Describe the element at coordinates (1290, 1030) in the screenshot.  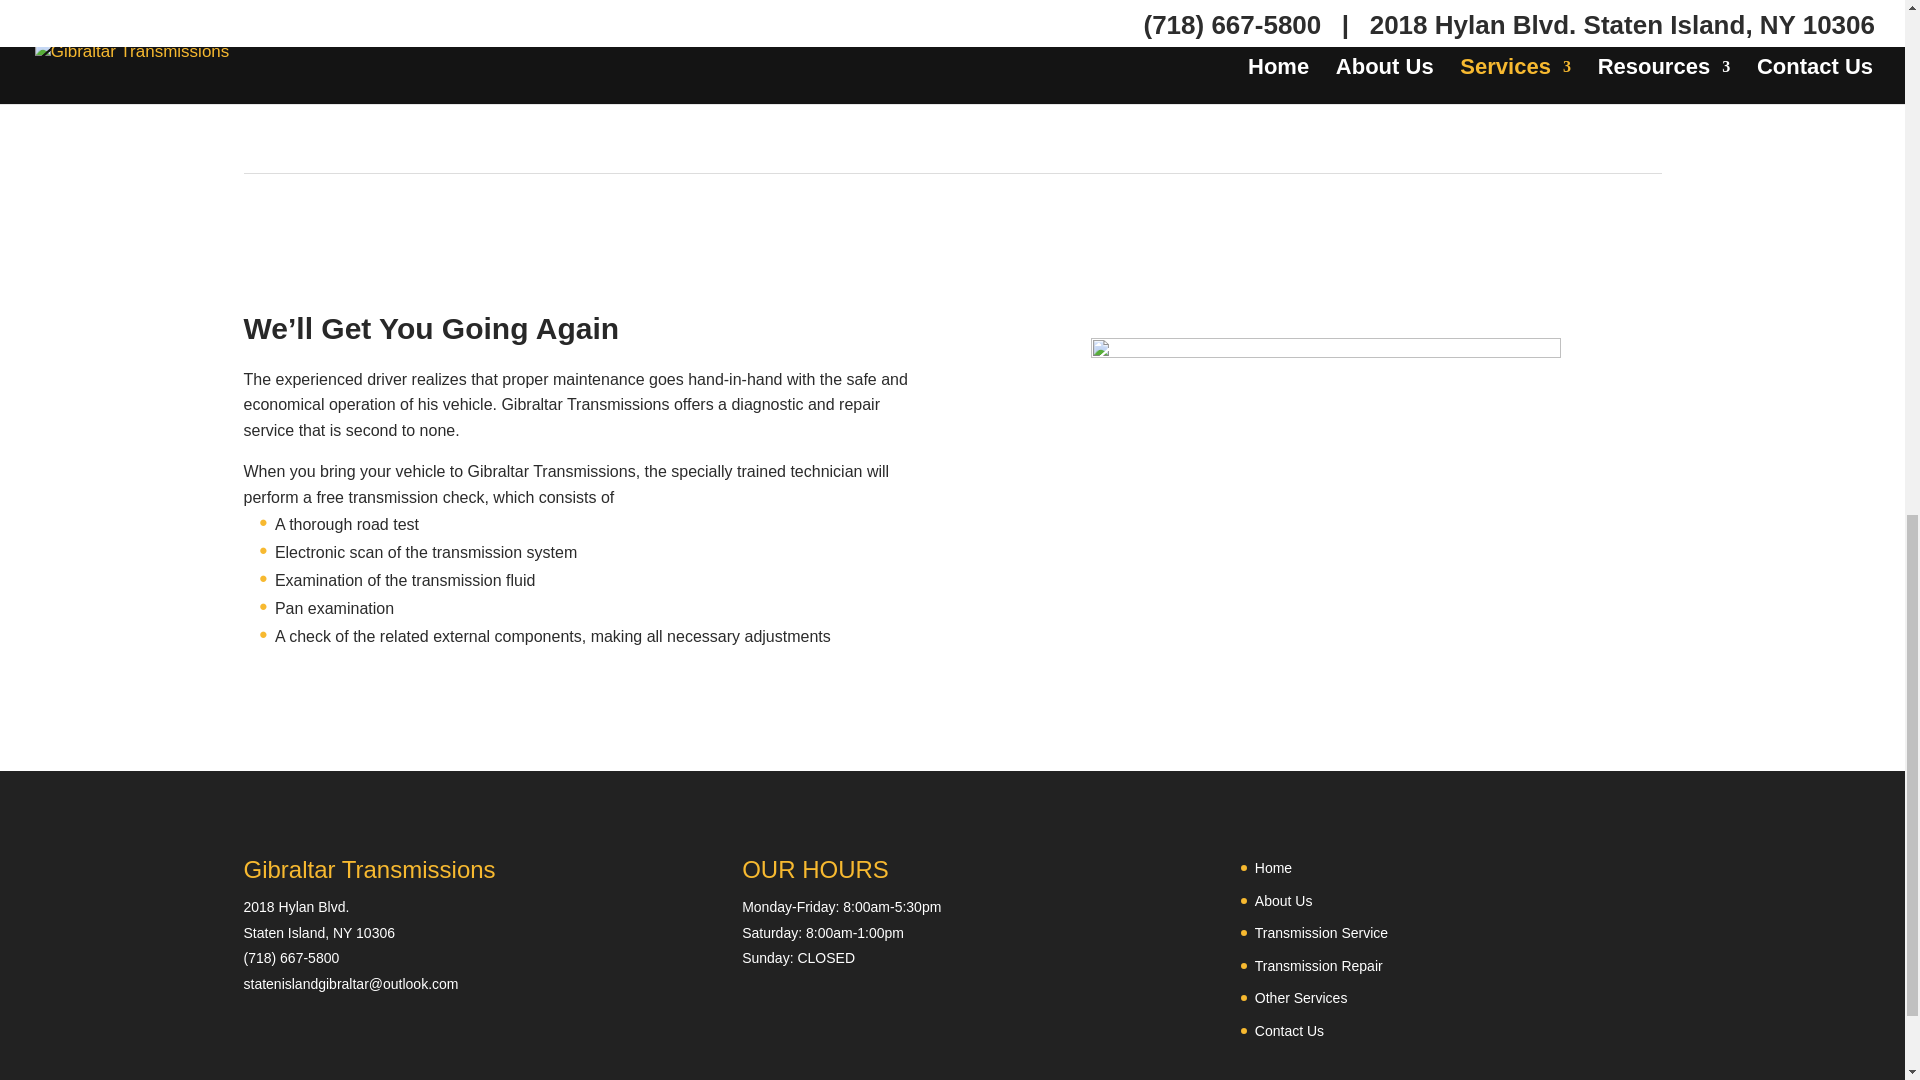
I see `Contact Us` at that location.